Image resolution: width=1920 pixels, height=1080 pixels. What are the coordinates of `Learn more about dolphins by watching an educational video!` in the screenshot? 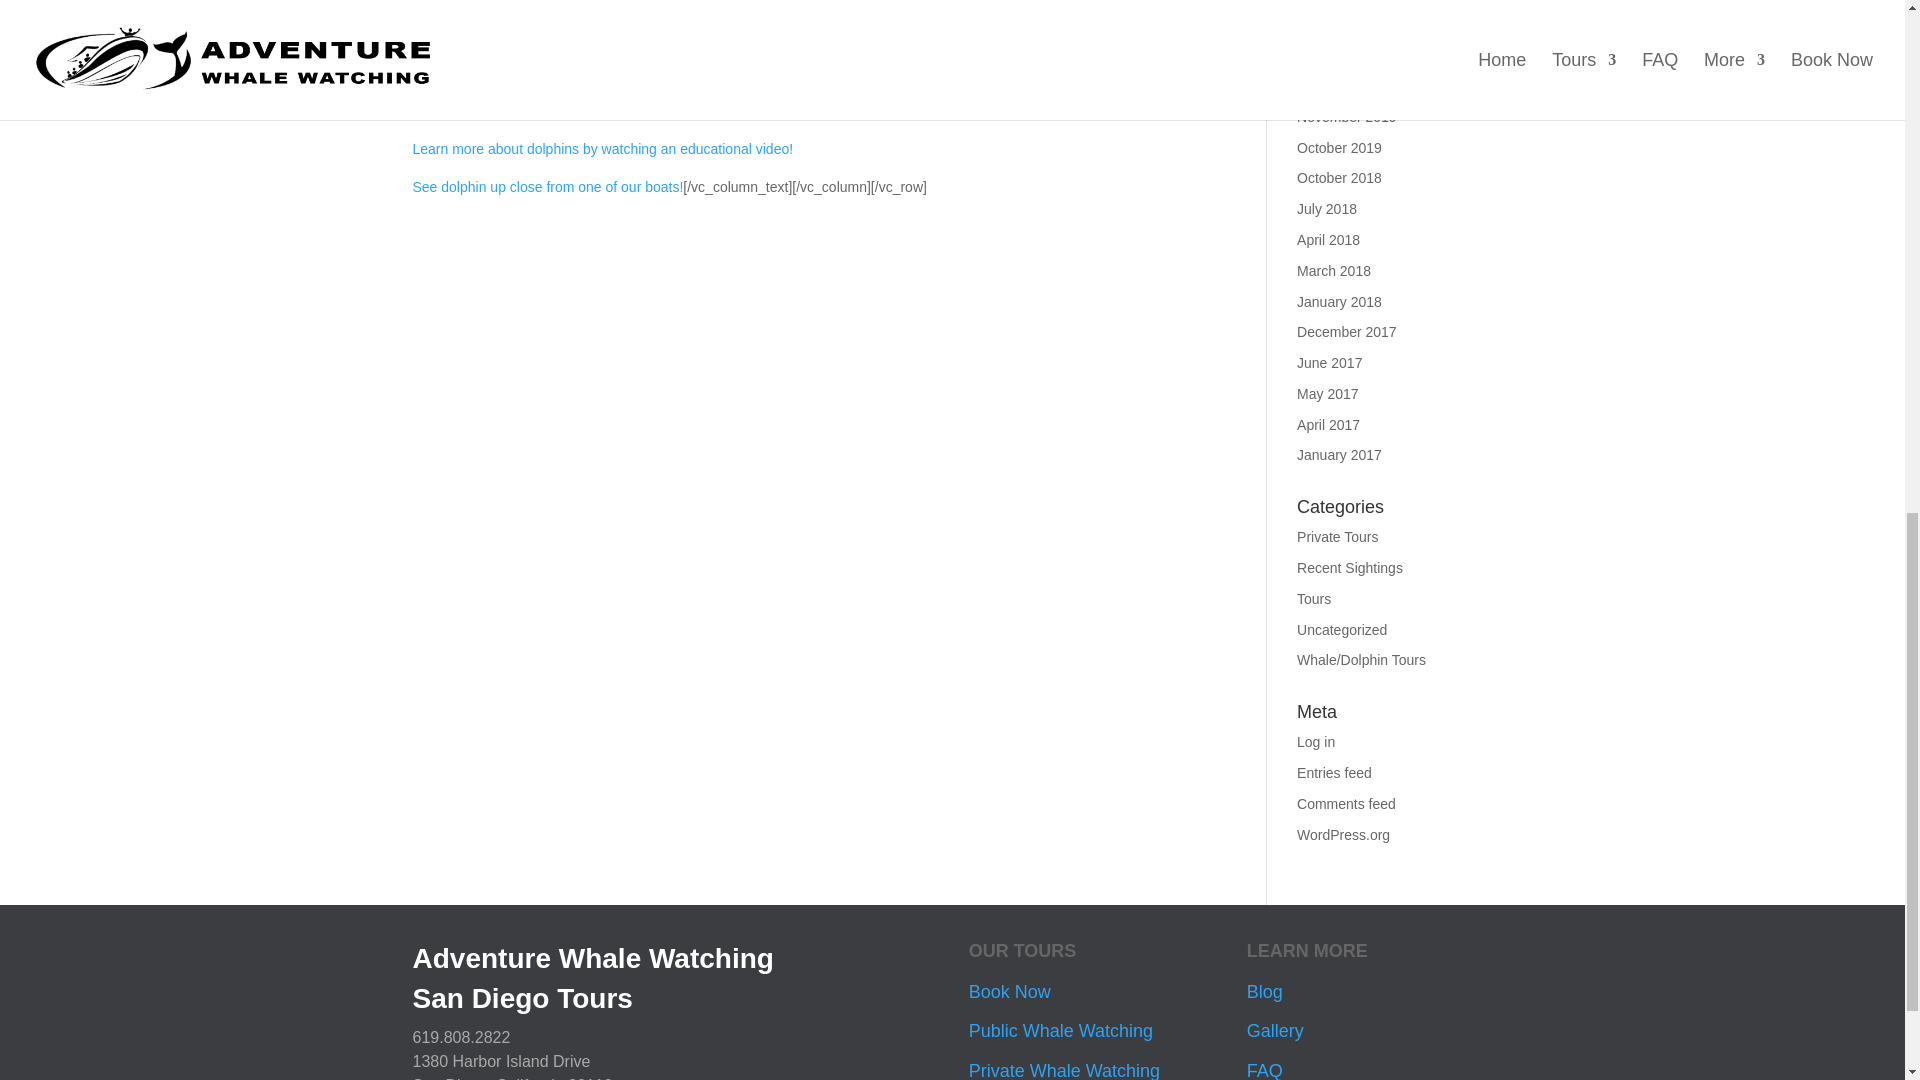 It's located at (602, 148).